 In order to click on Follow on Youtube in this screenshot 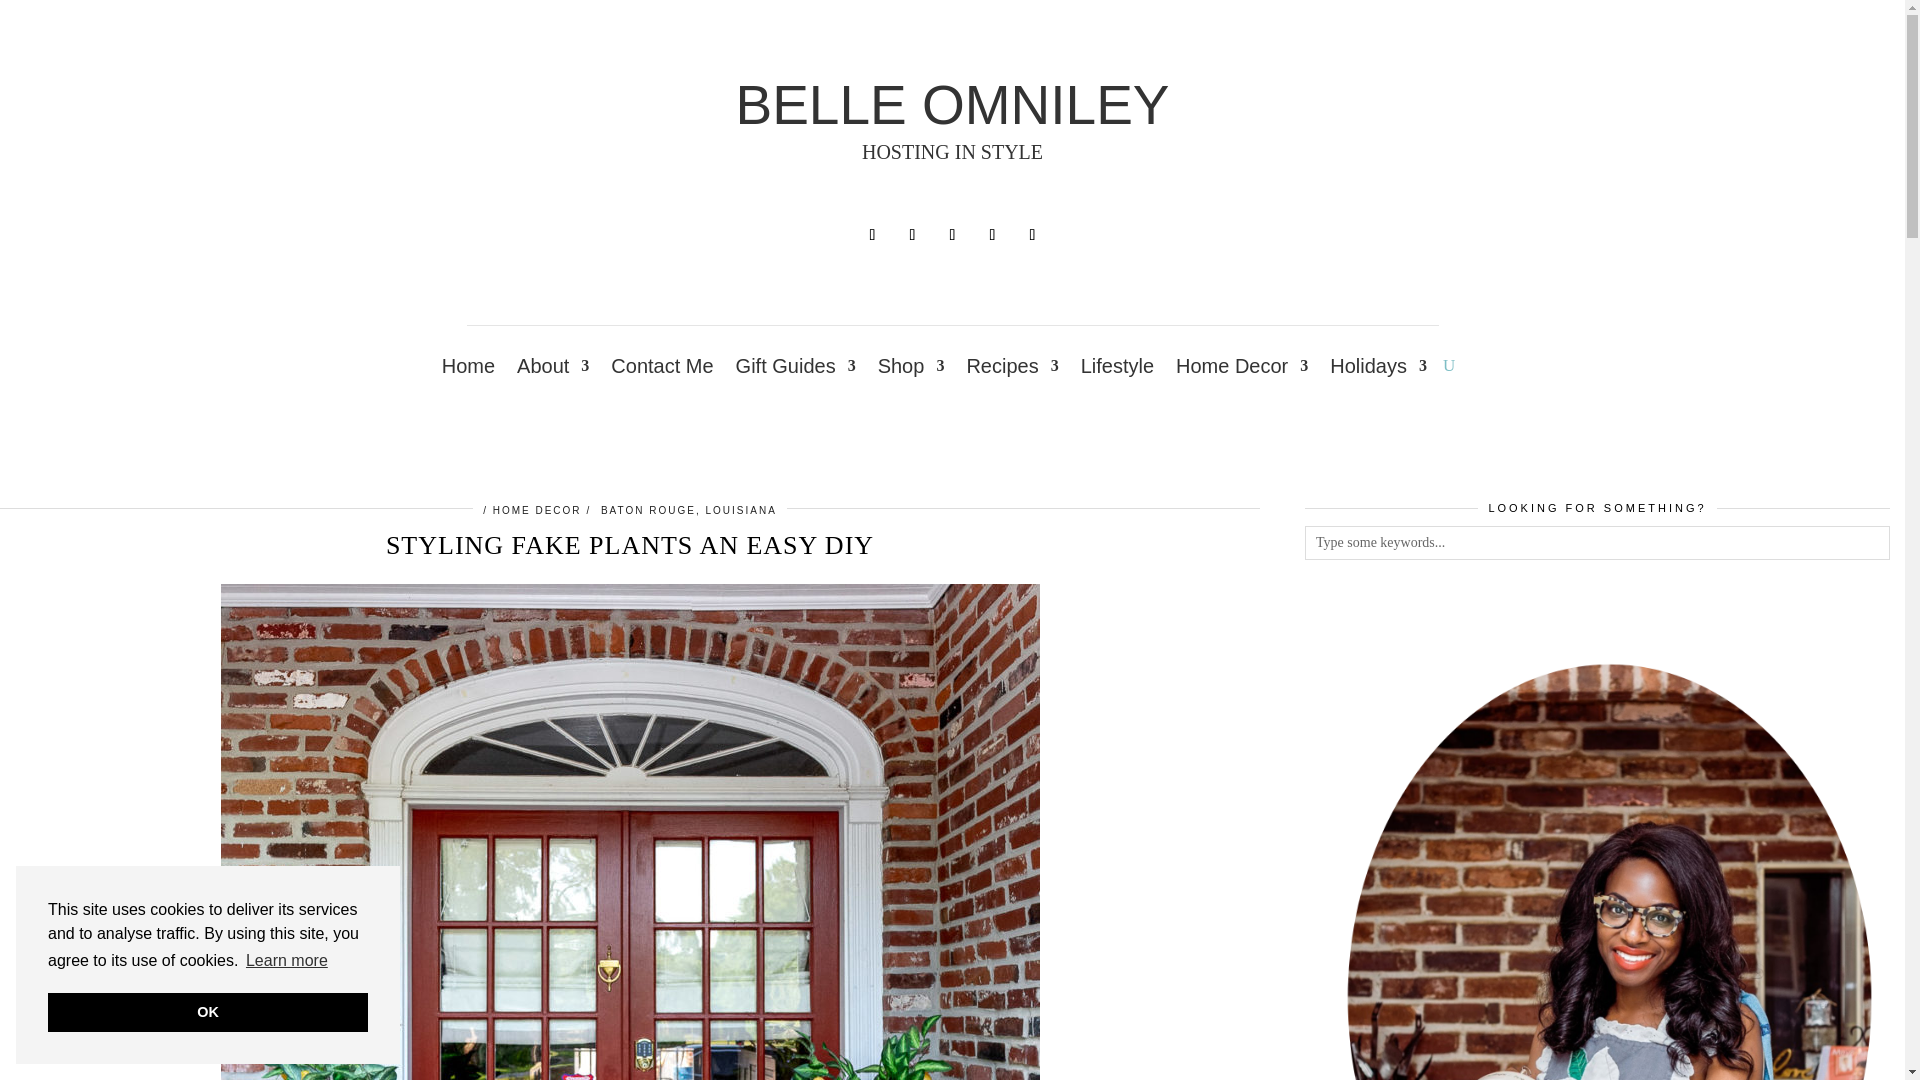, I will do `click(1032, 234)`.